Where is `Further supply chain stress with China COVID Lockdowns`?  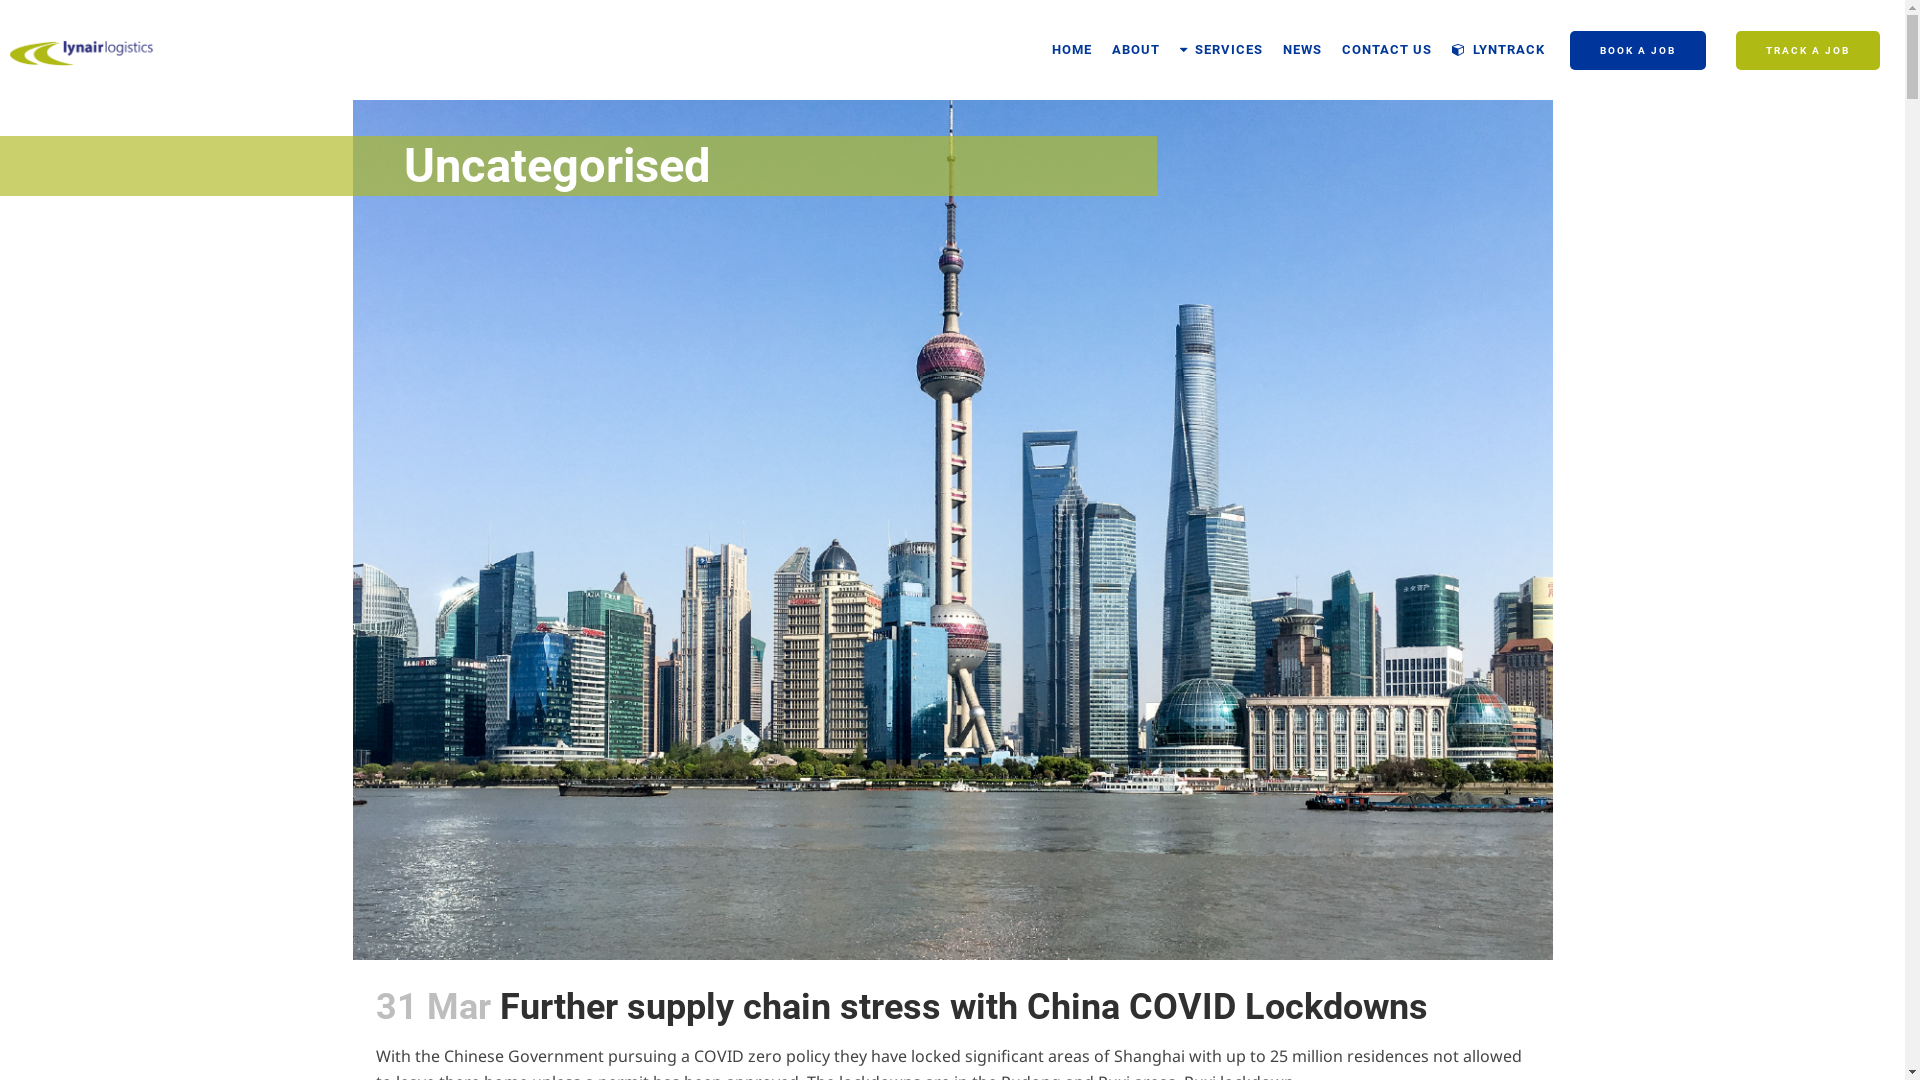 Further supply chain stress with China COVID Lockdowns is located at coordinates (964, 1007).